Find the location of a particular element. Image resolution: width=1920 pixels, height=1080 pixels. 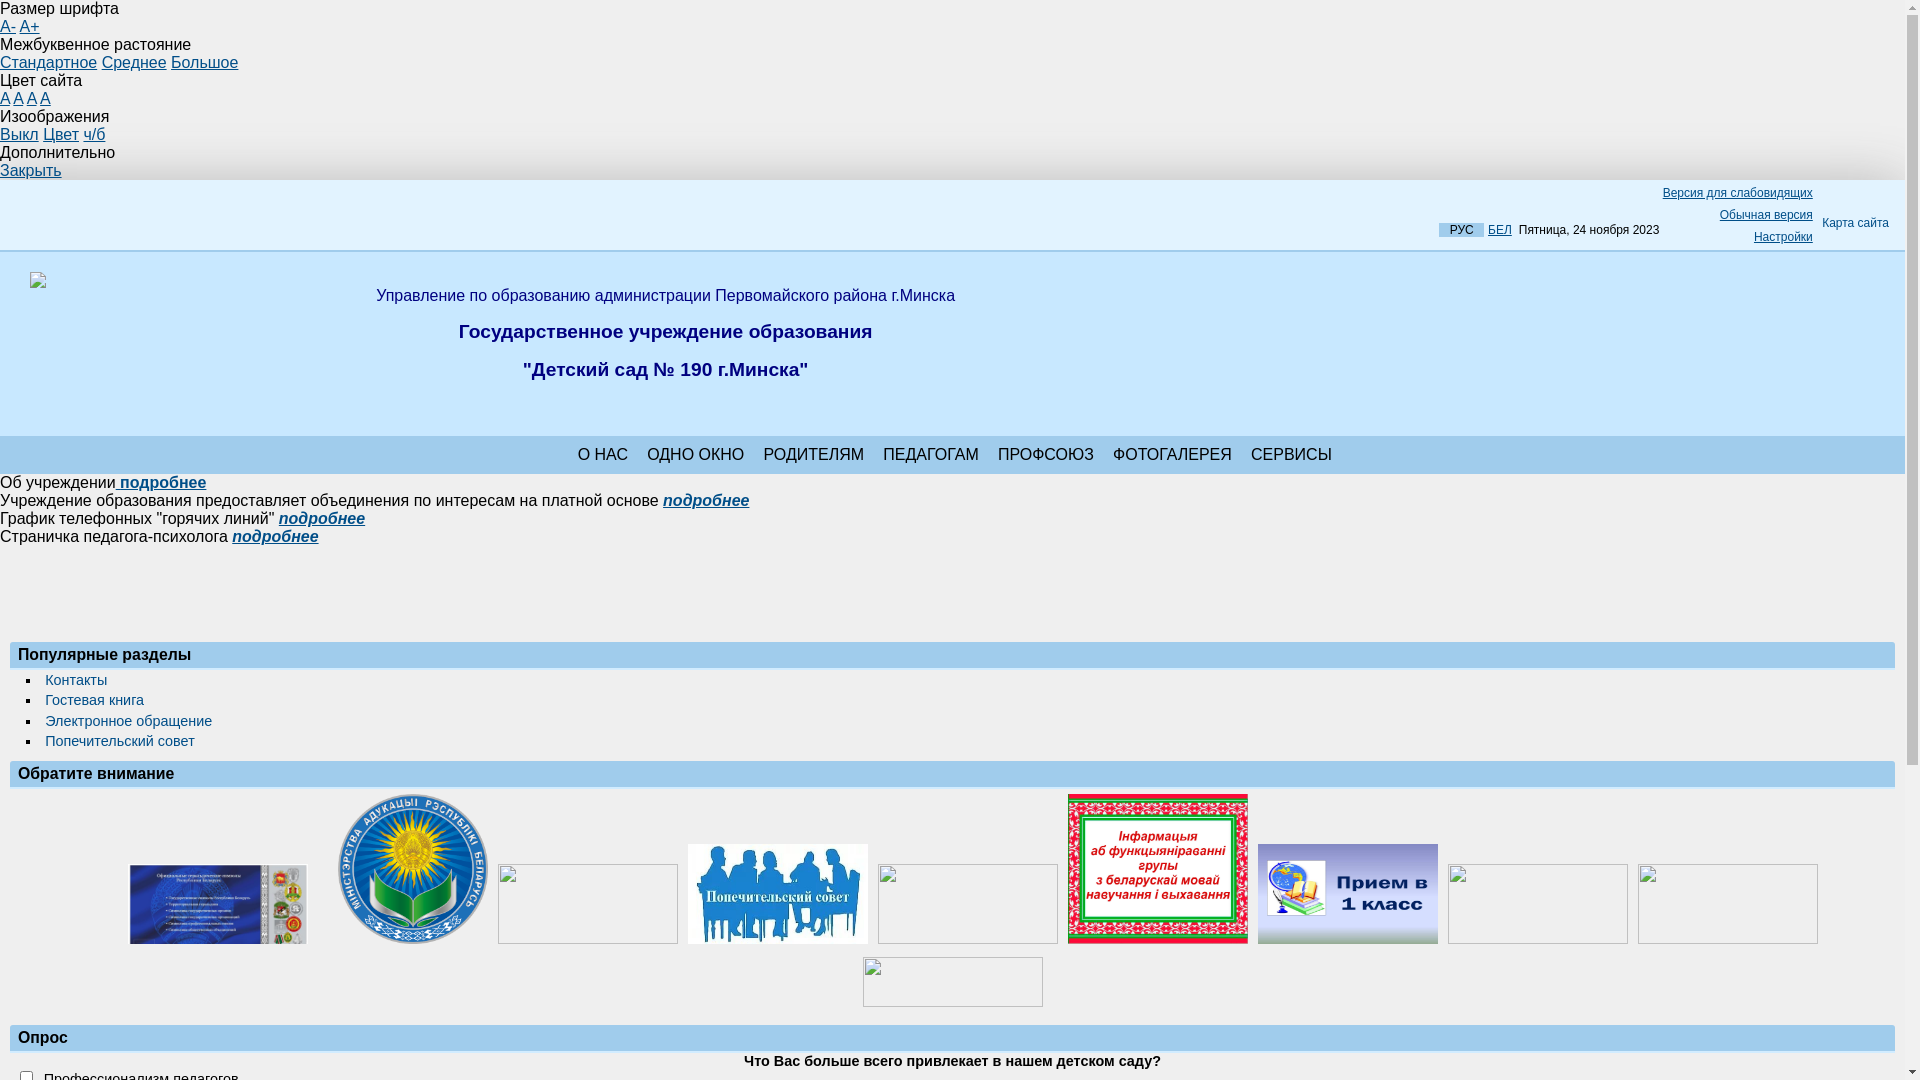

A is located at coordinates (46, 98).